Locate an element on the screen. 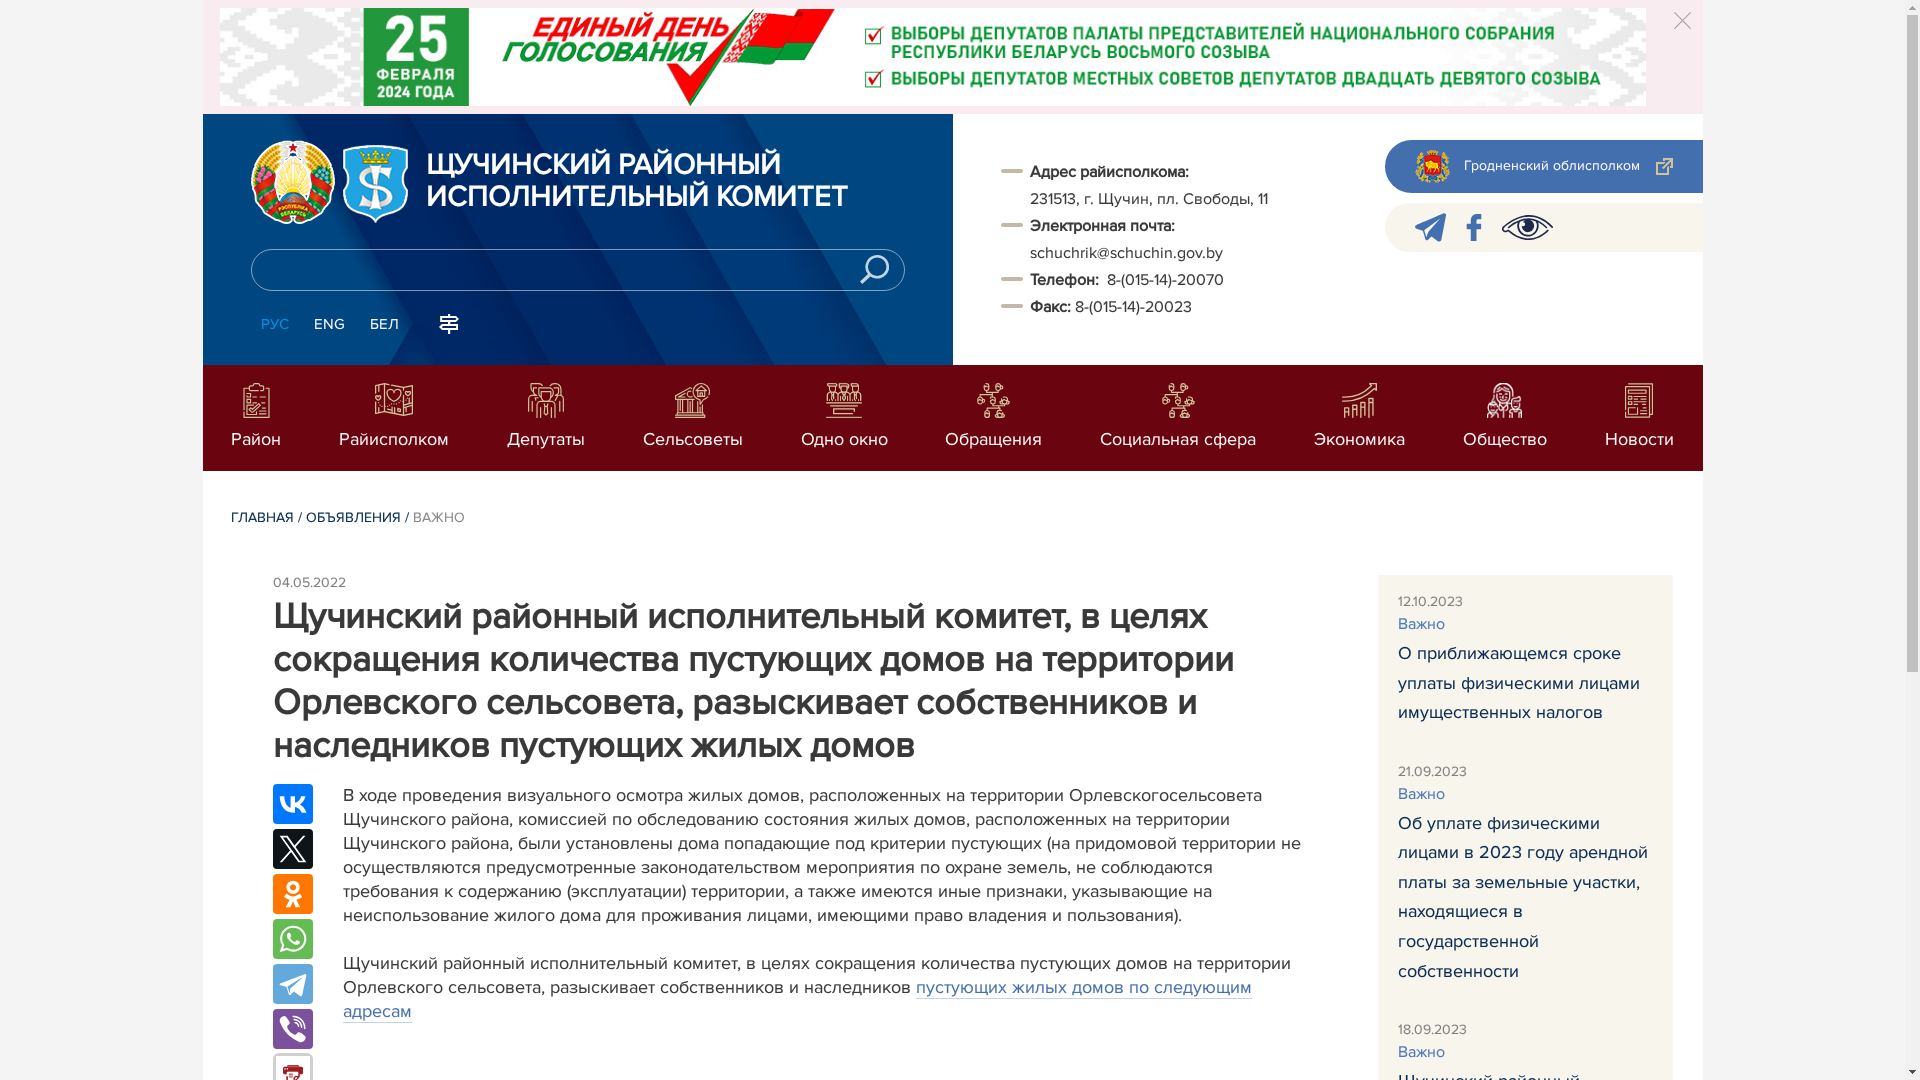  WhatsApp is located at coordinates (292, 939).